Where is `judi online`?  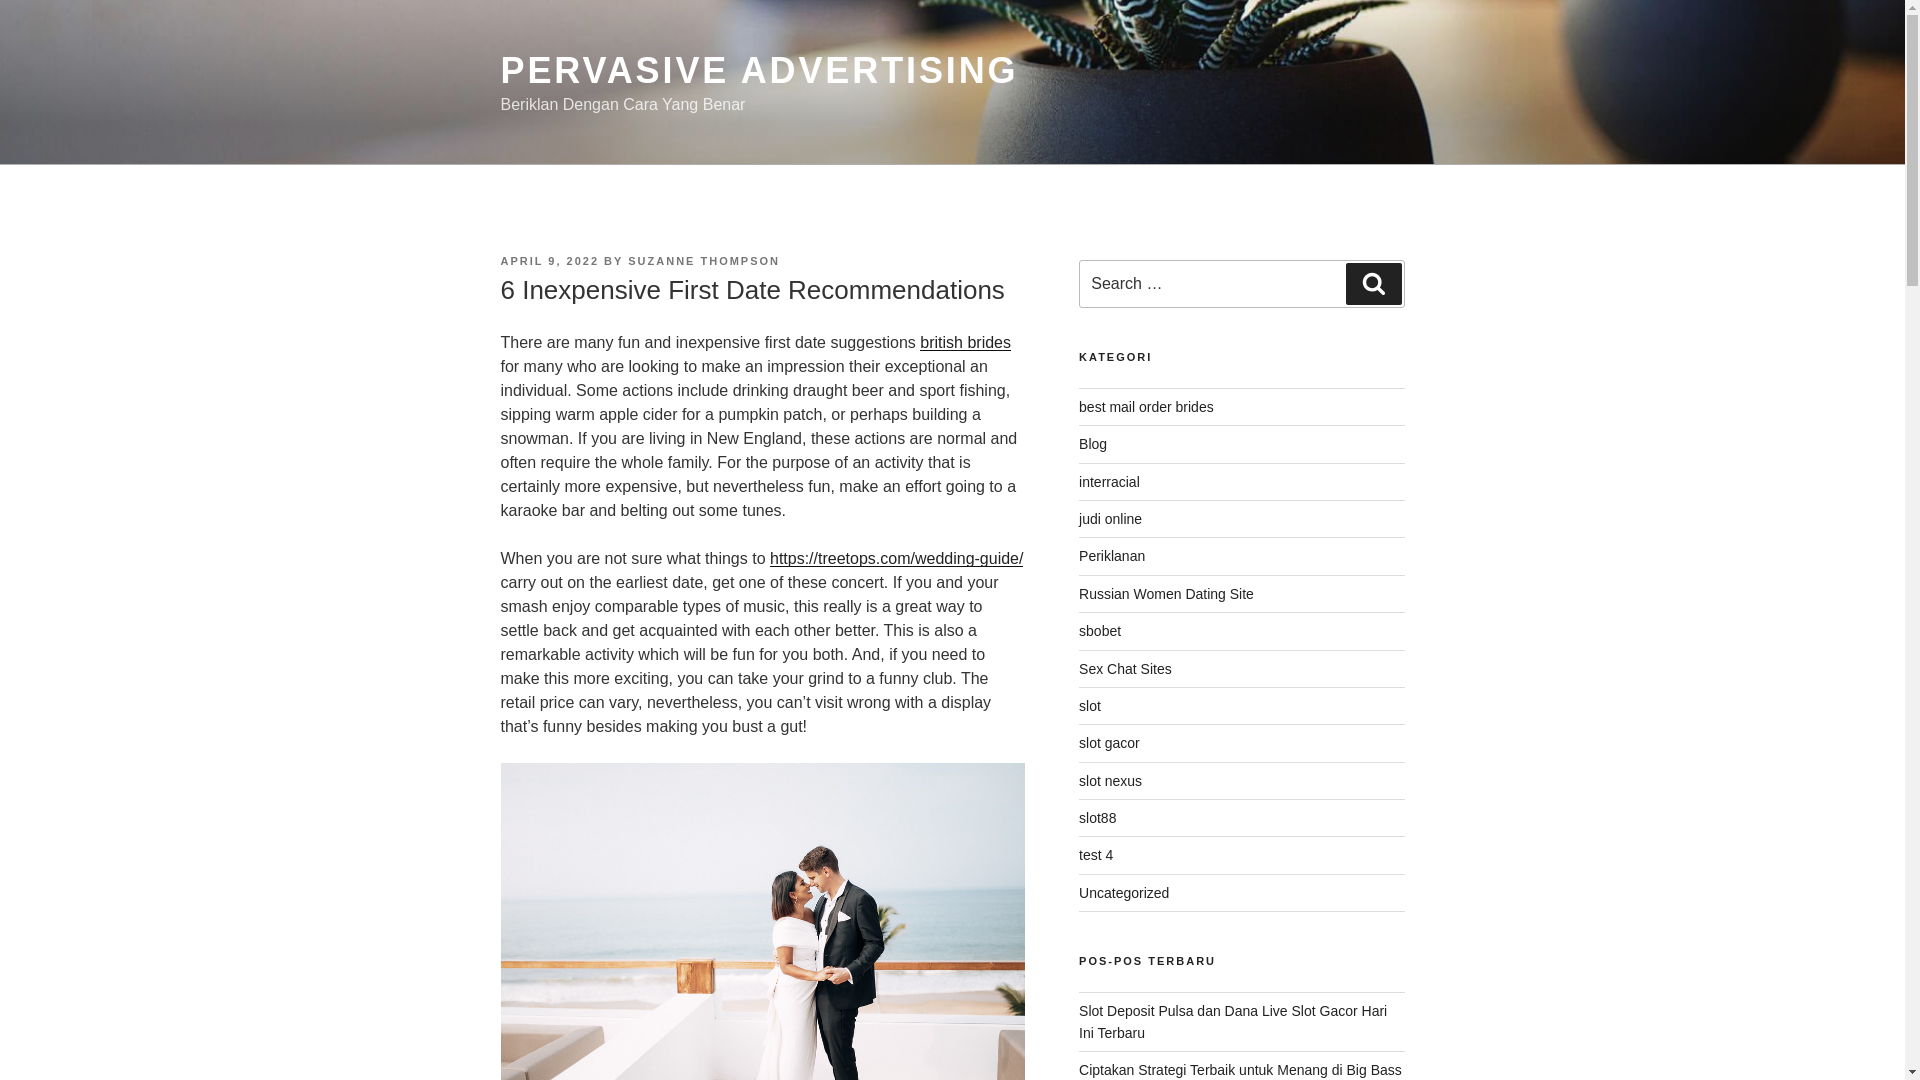
judi online is located at coordinates (1110, 518).